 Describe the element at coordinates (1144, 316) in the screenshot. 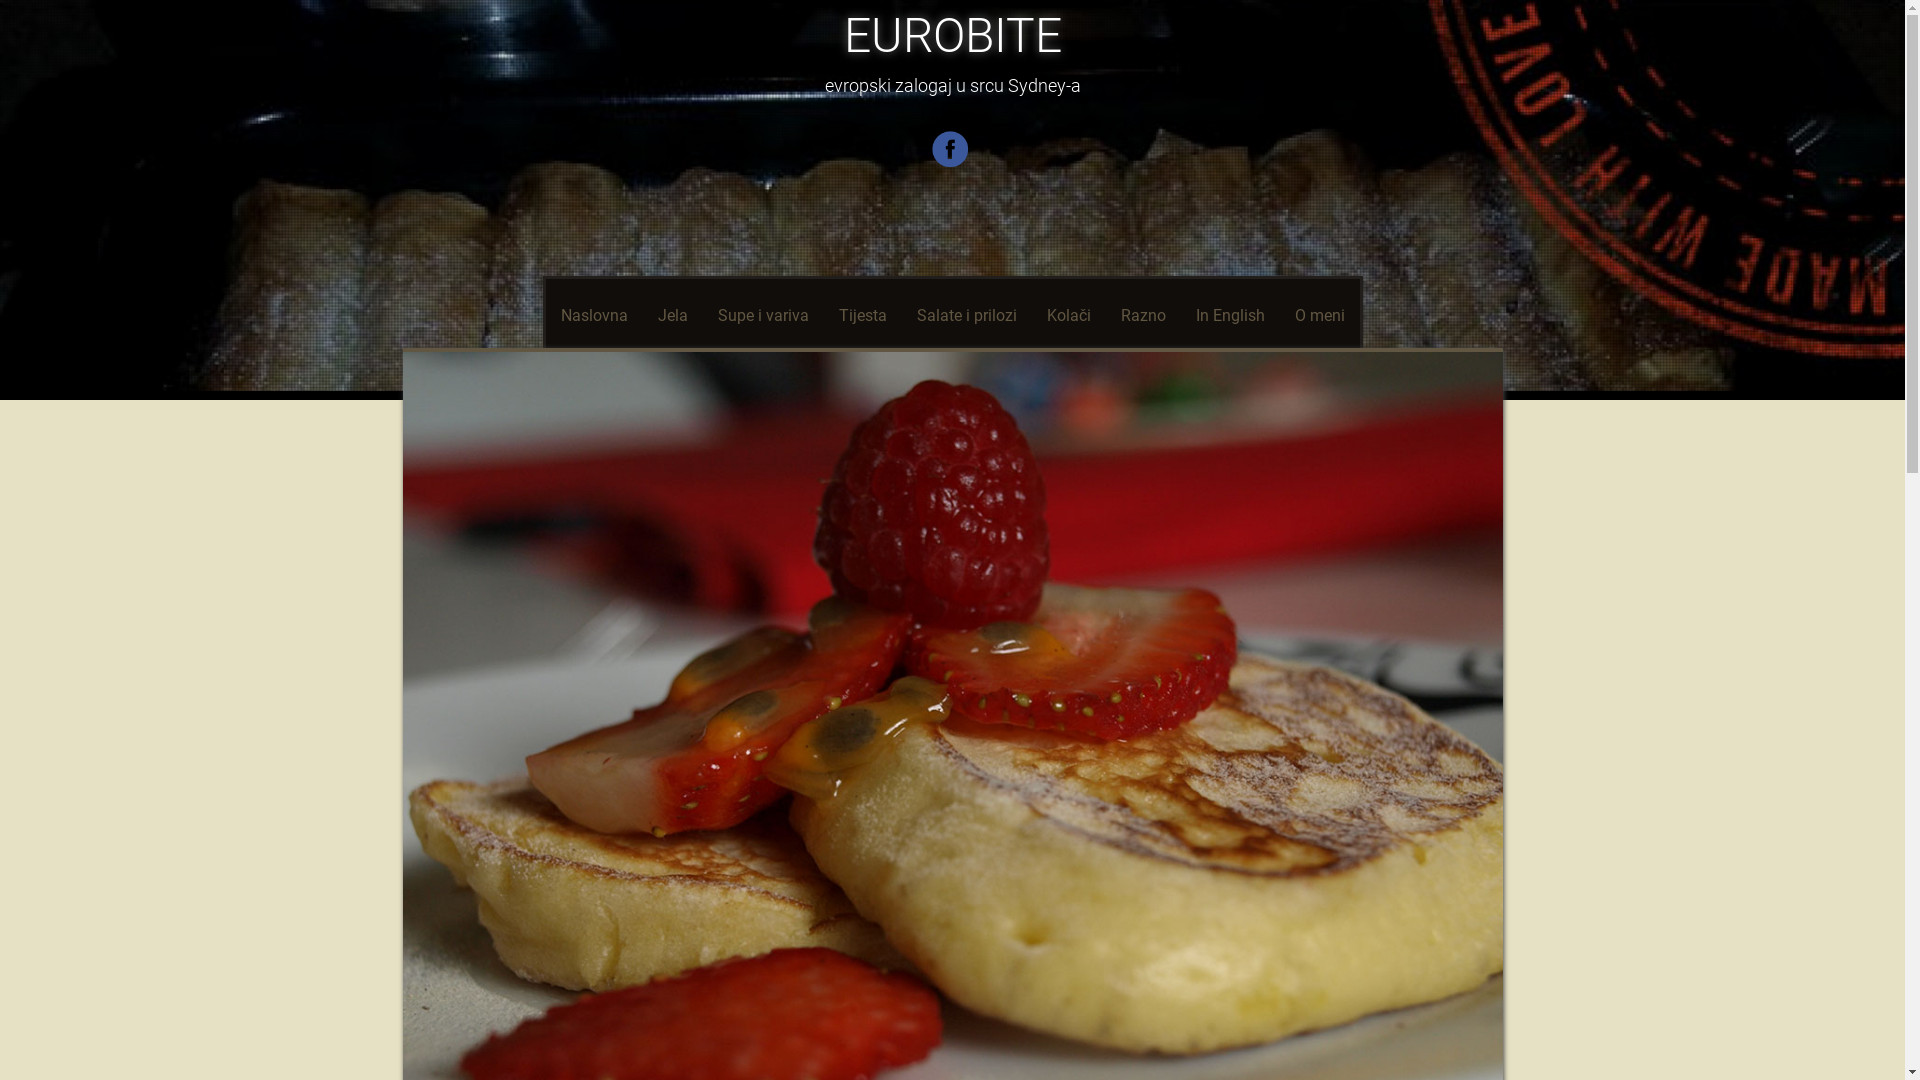

I see `Razno` at that location.